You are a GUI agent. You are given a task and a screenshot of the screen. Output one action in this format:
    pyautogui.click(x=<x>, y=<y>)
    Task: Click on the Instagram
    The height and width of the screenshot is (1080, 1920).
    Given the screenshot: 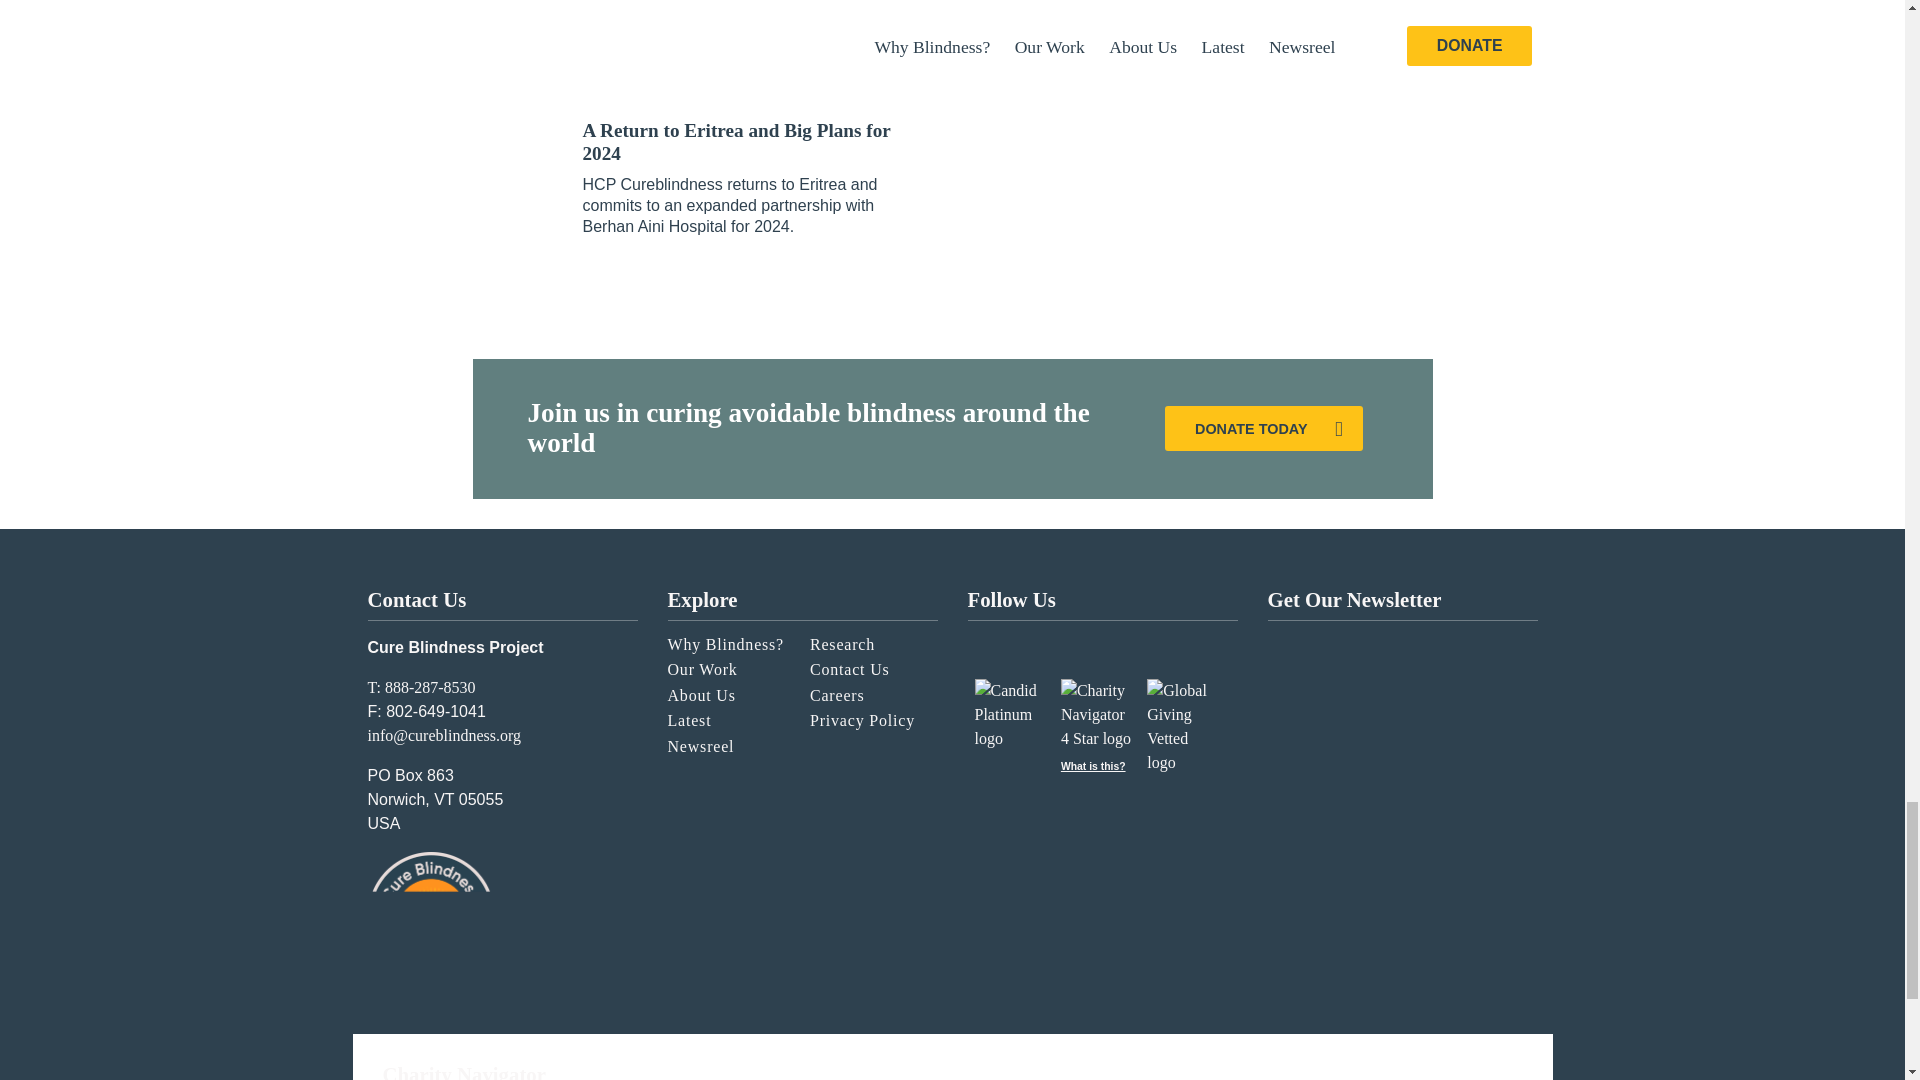 What is the action you would take?
    pyautogui.click(x=992, y=640)
    